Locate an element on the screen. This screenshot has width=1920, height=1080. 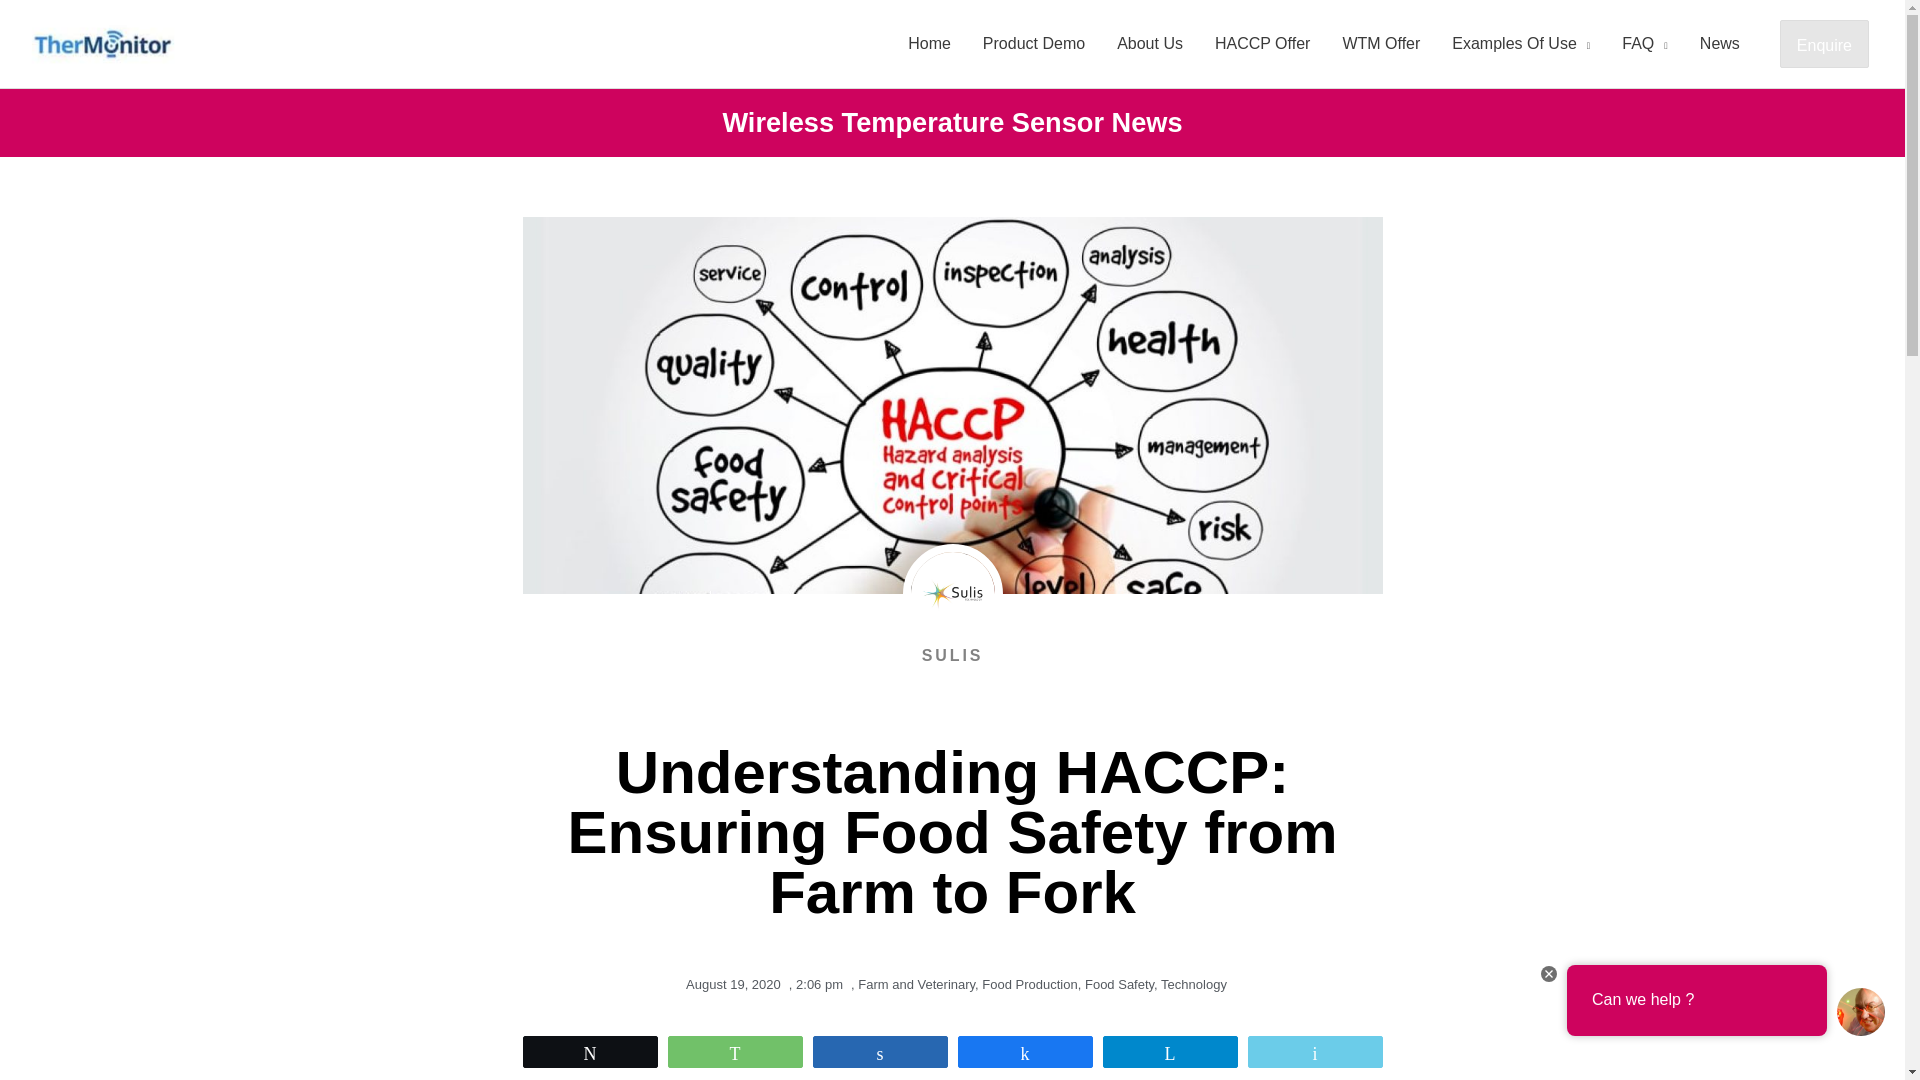
Farm and Veterinary is located at coordinates (916, 984).